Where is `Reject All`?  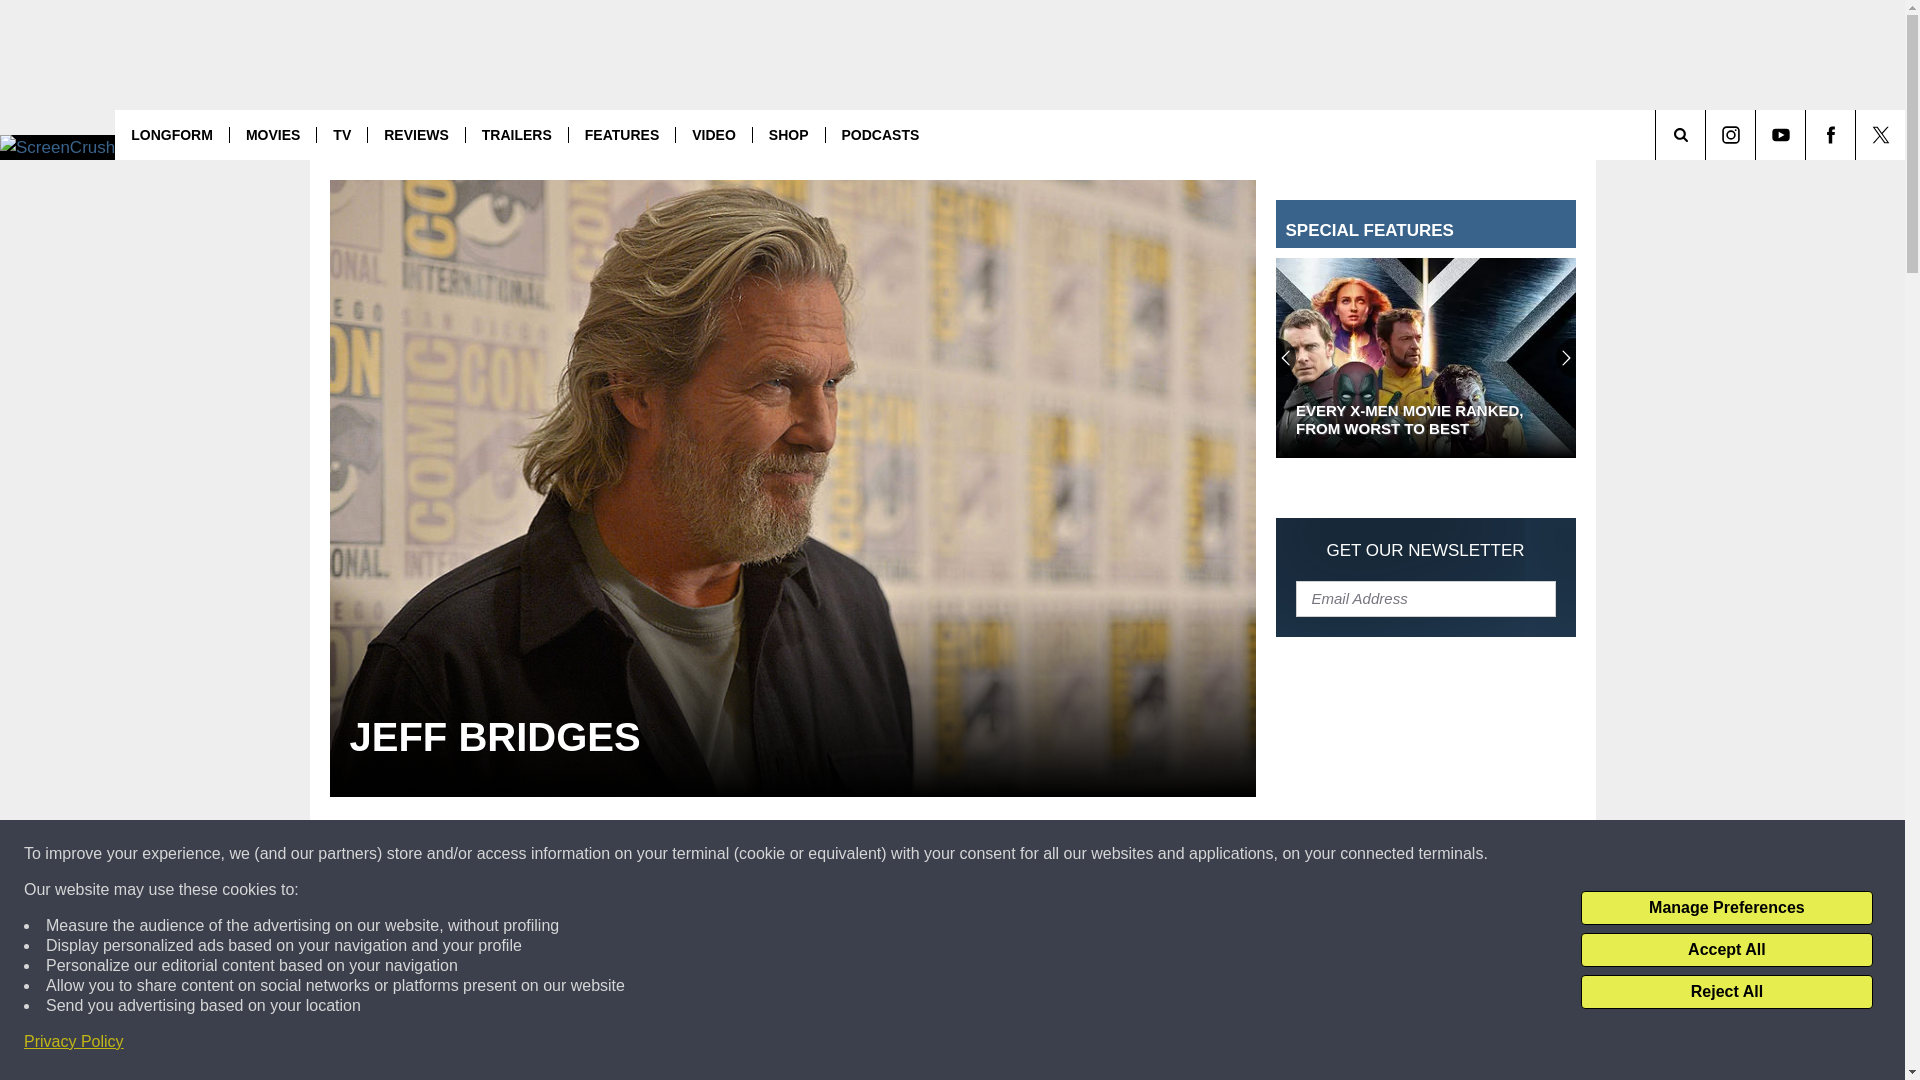
Reject All is located at coordinates (1726, 992).